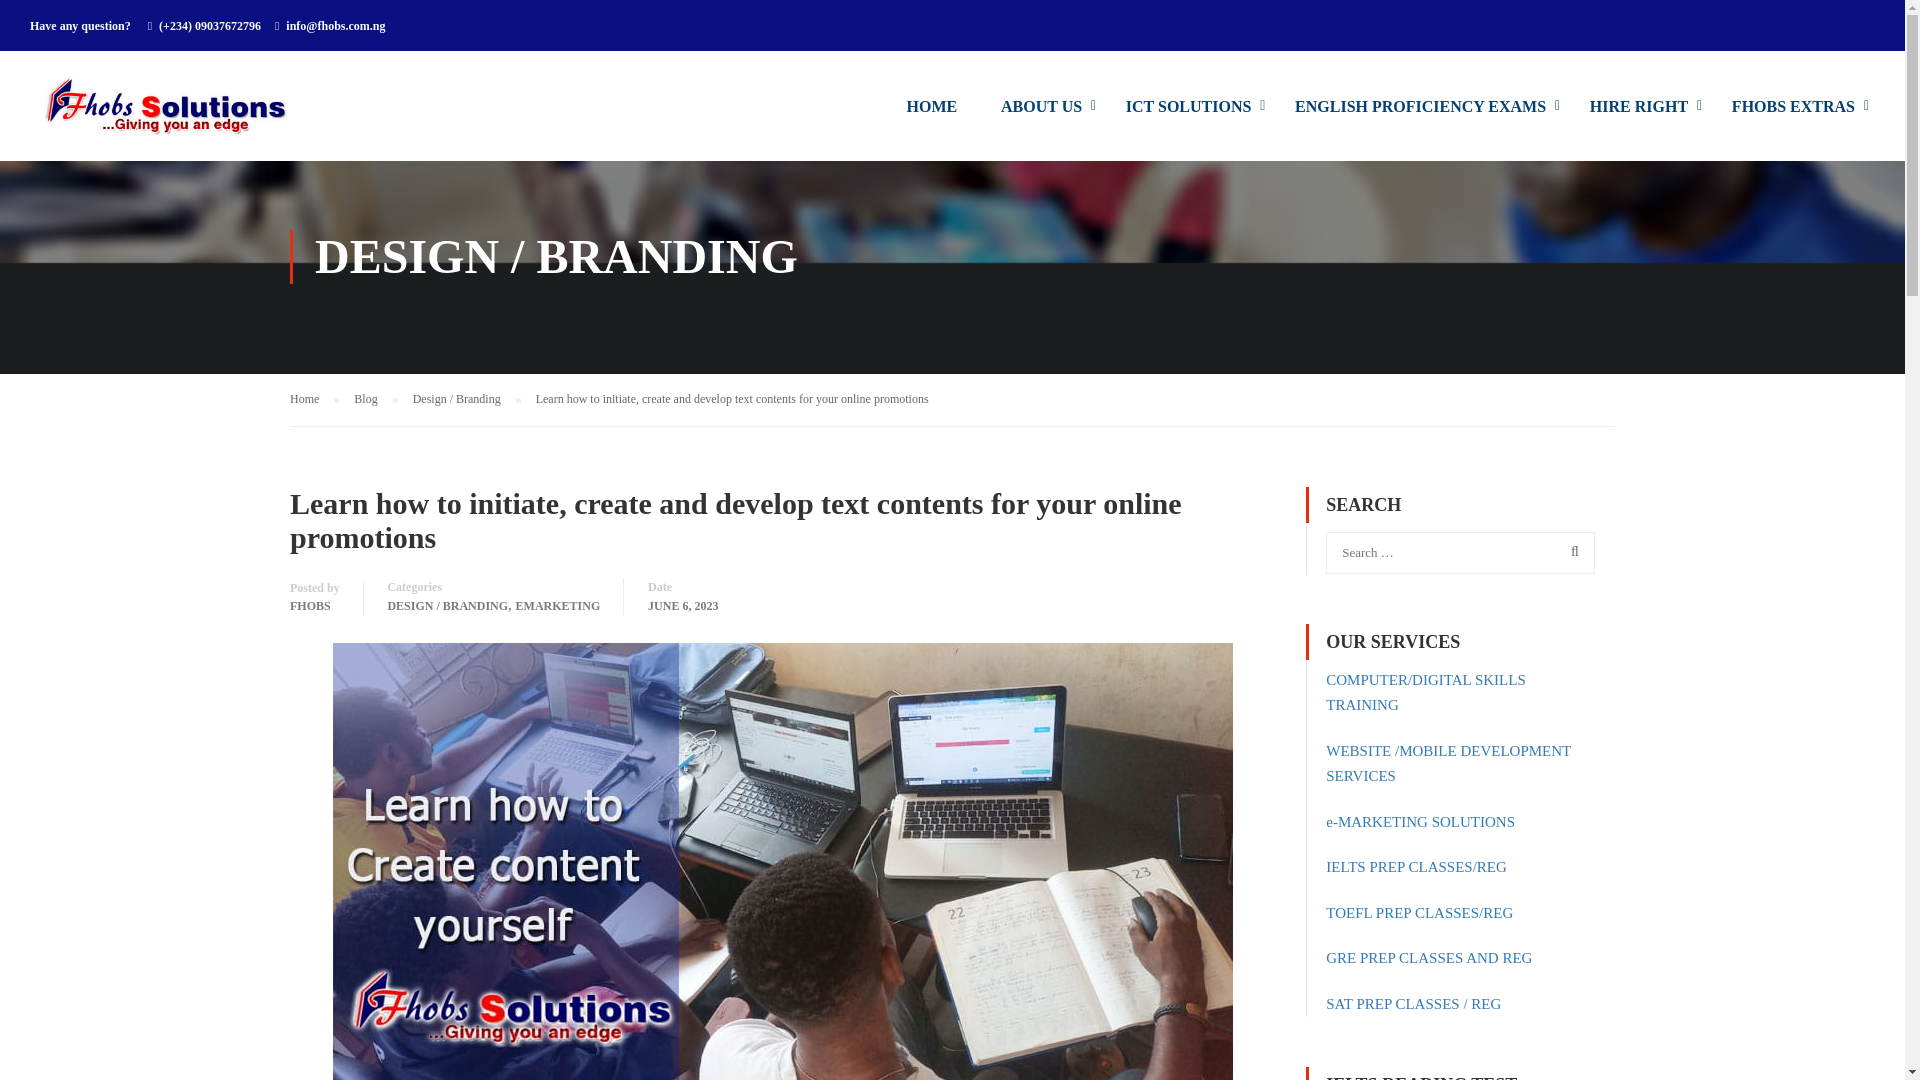 This screenshot has height=1080, width=1920. Describe the element at coordinates (1570, 551) in the screenshot. I see `Search` at that location.